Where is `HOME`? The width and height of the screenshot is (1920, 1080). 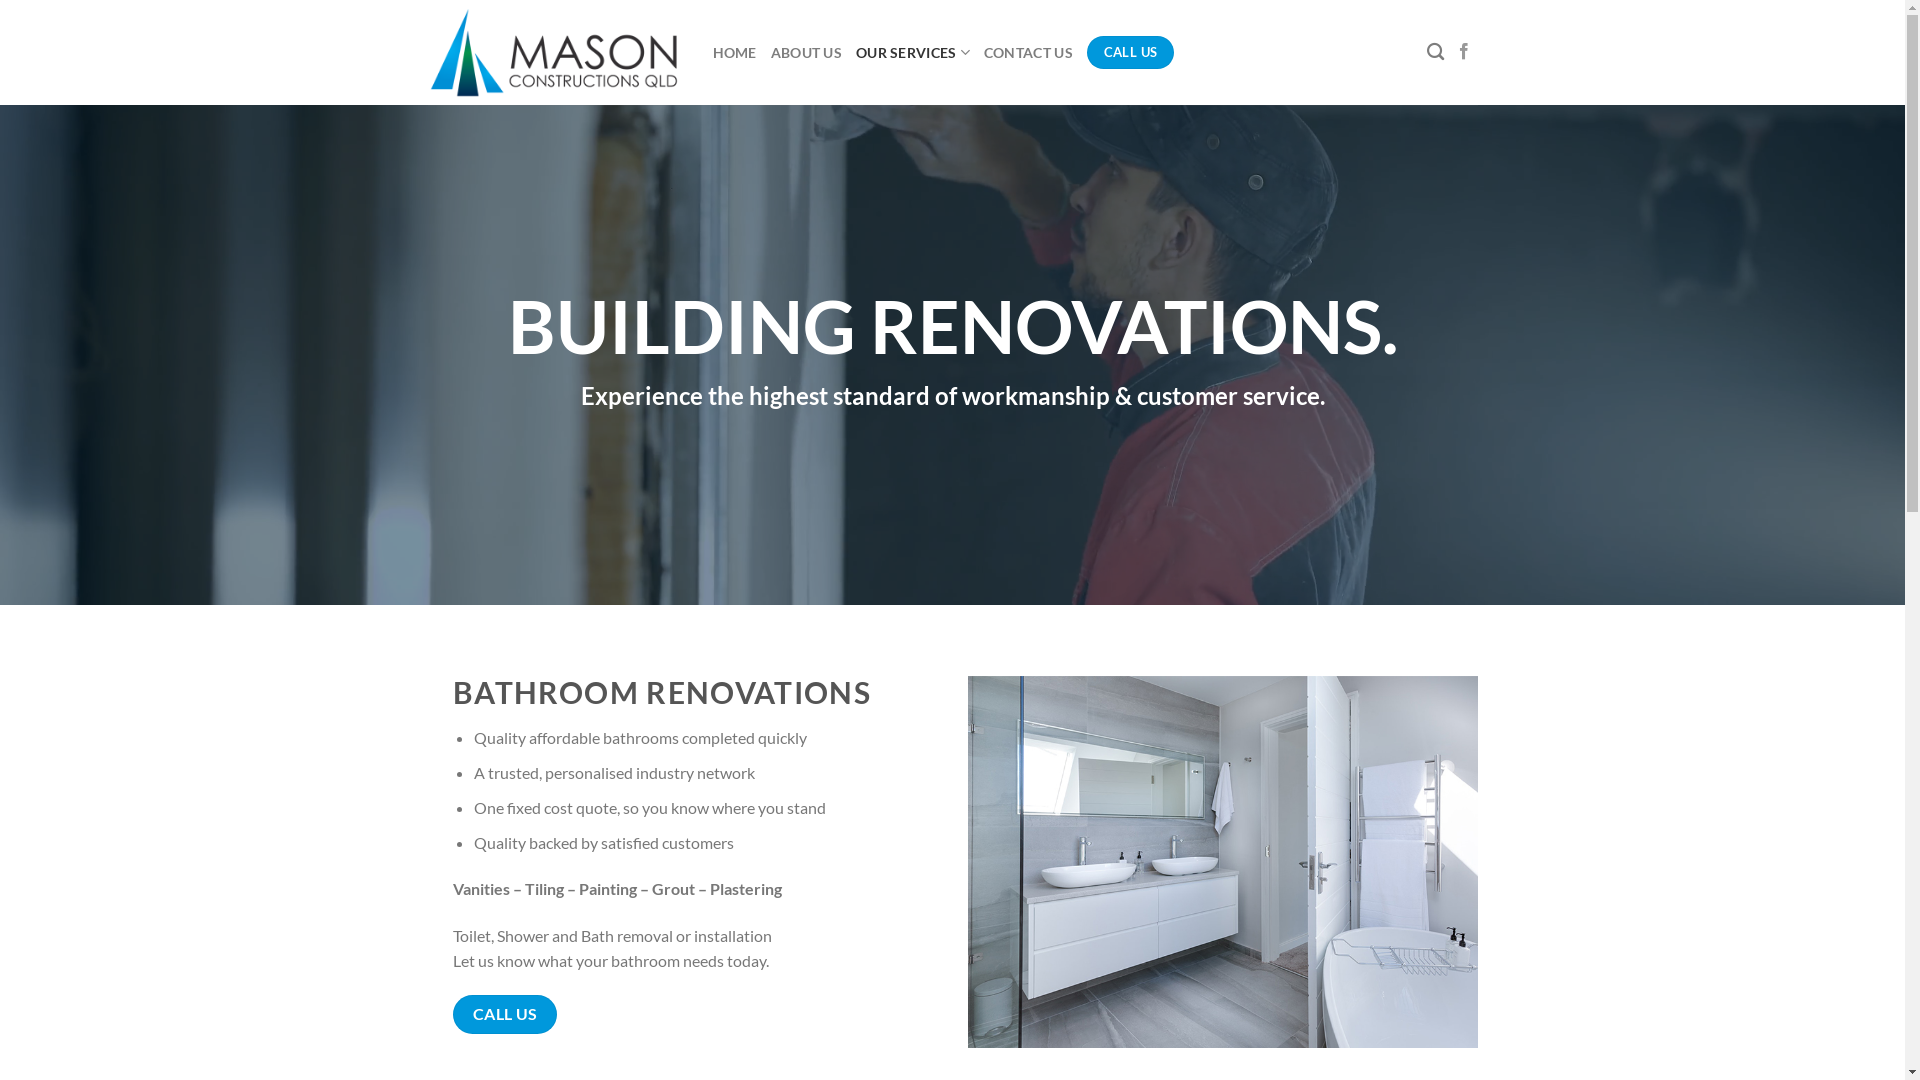 HOME is located at coordinates (734, 52).